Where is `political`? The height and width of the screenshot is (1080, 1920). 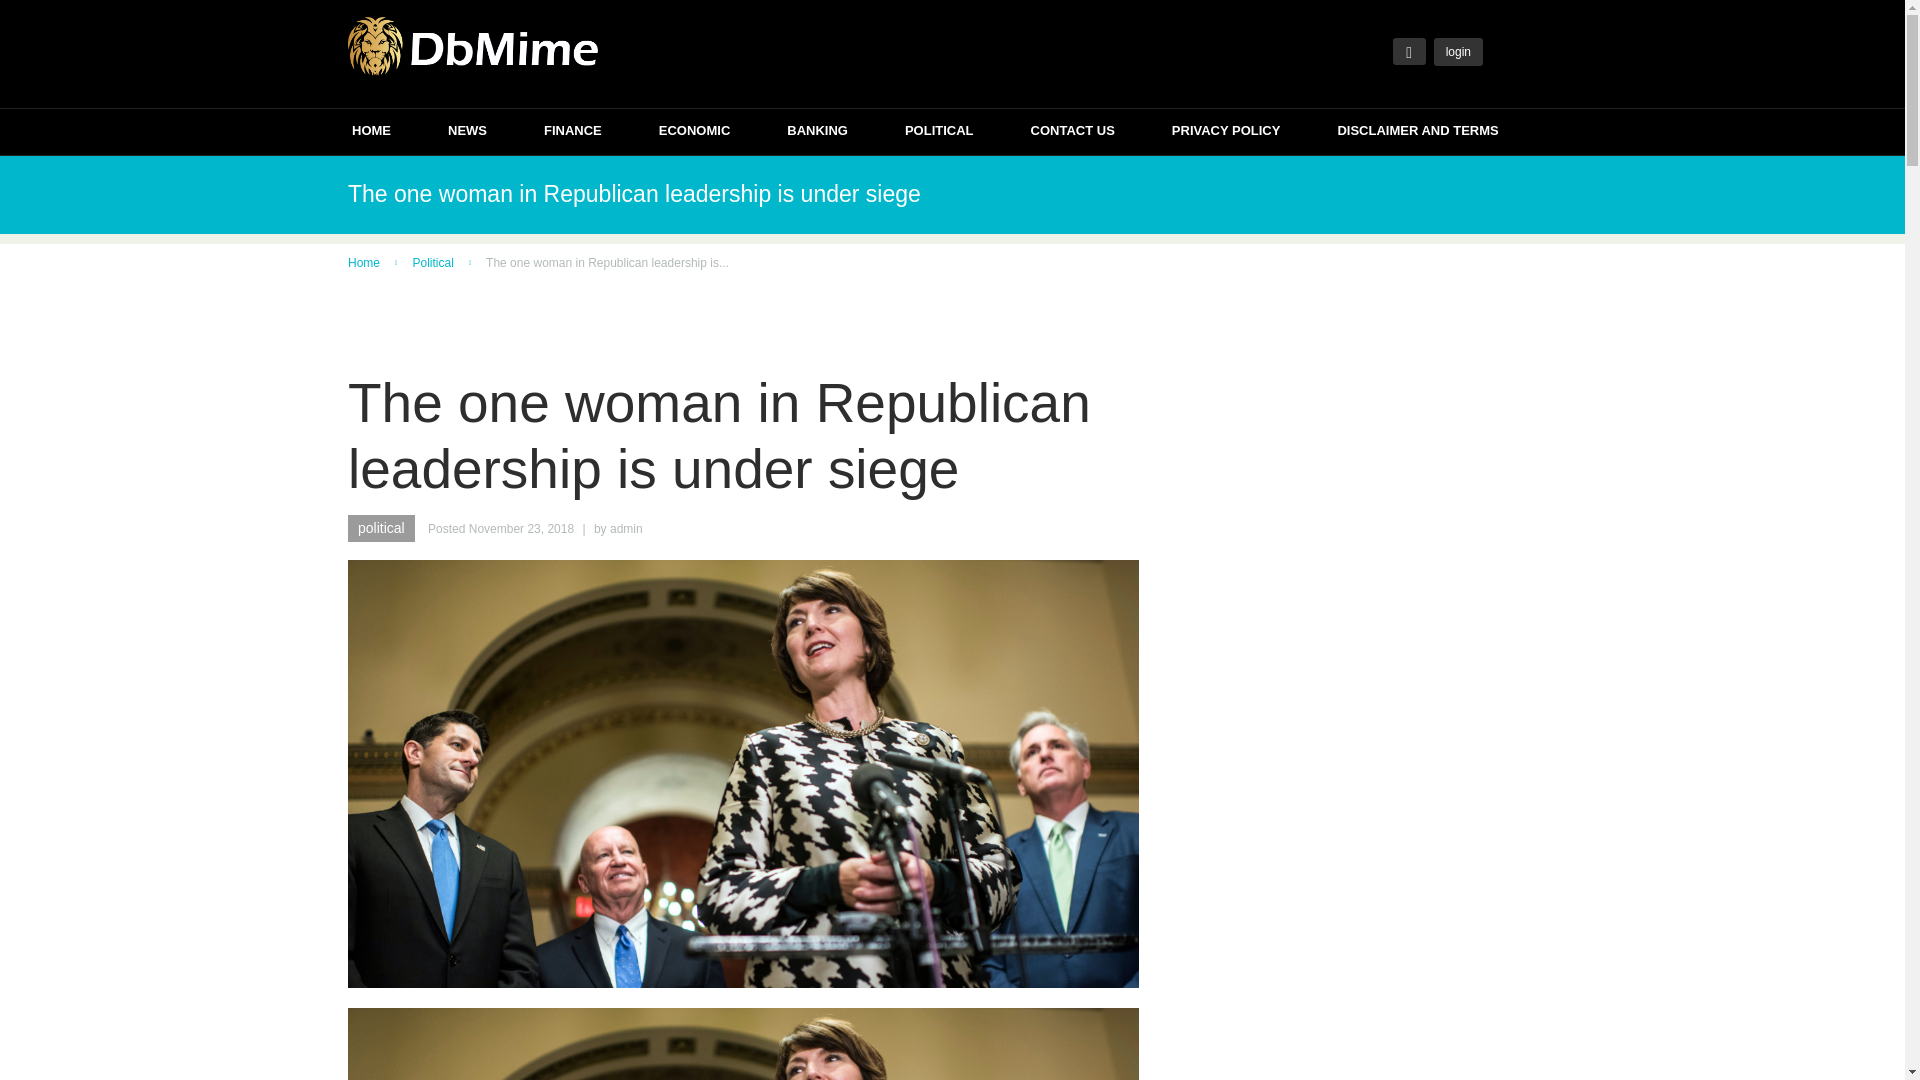
political is located at coordinates (380, 528).